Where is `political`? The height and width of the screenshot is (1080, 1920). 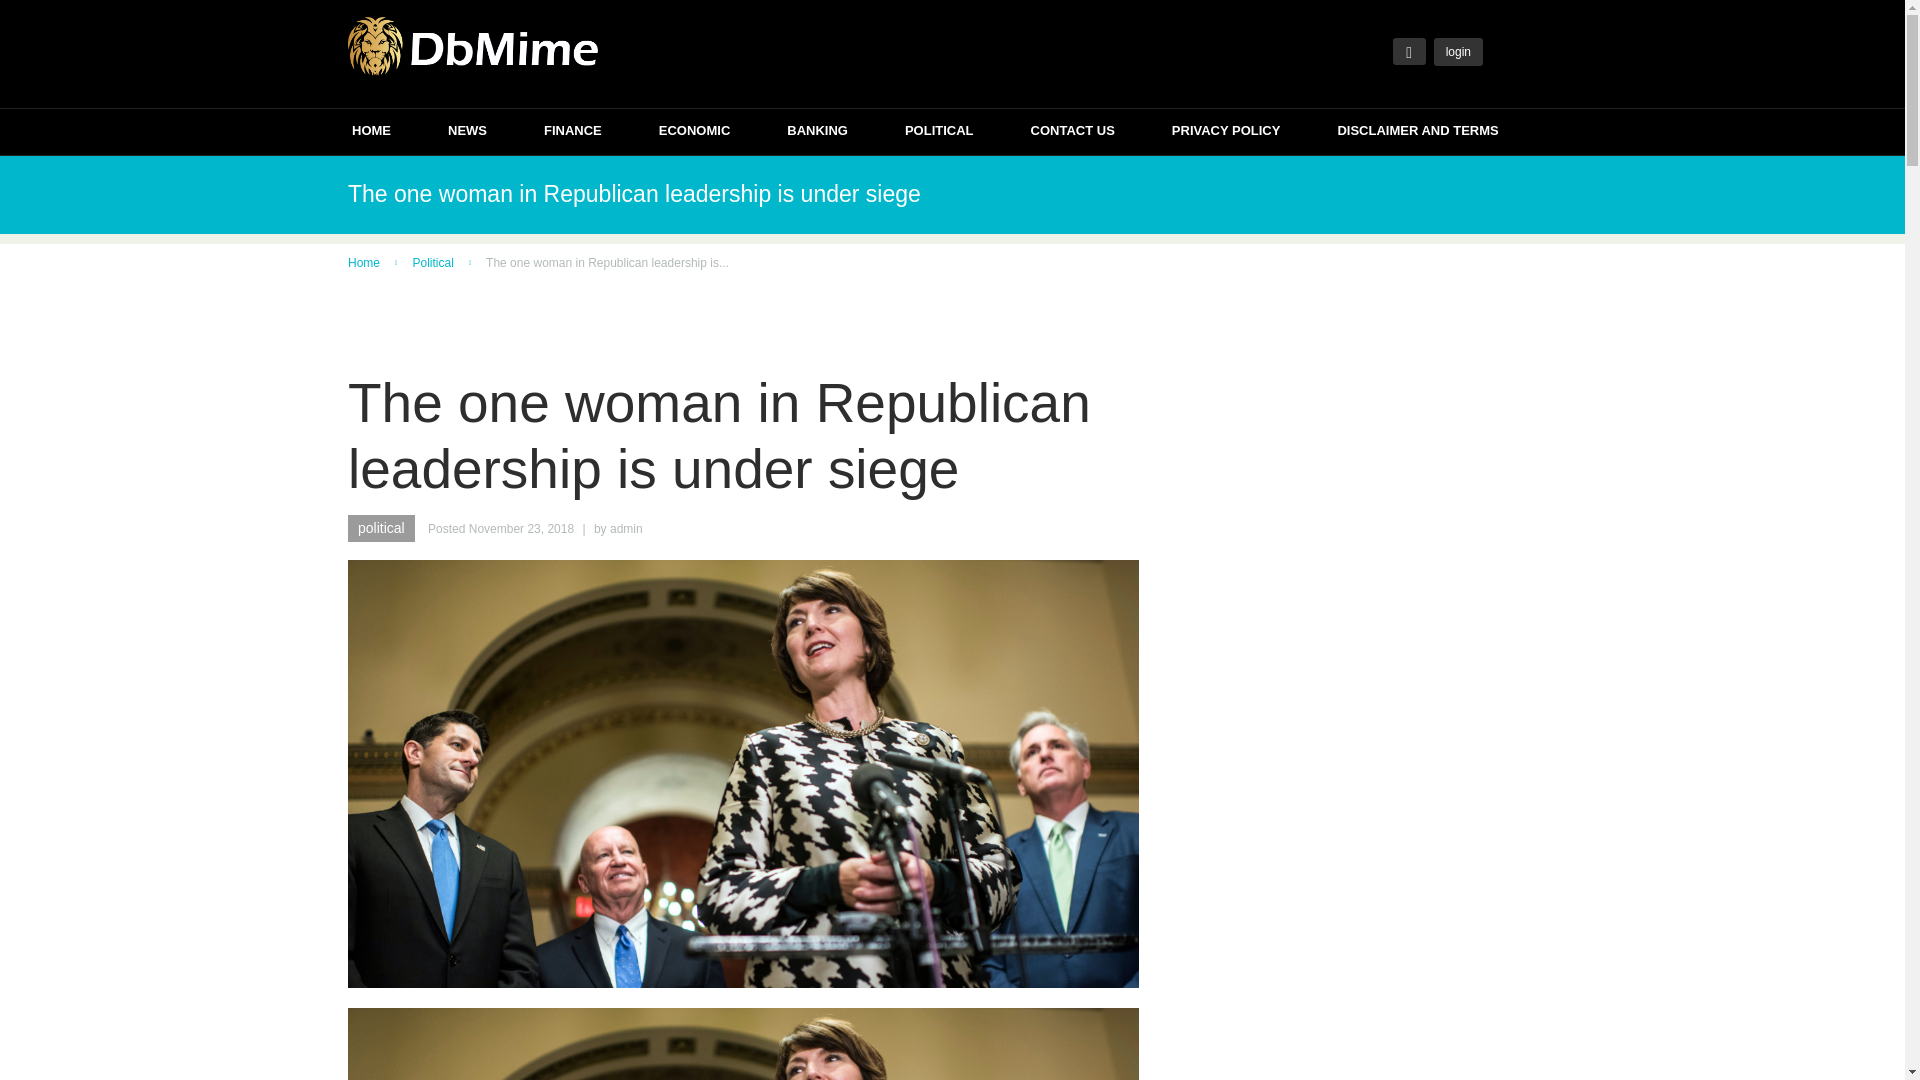
political is located at coordinates (380, 528).